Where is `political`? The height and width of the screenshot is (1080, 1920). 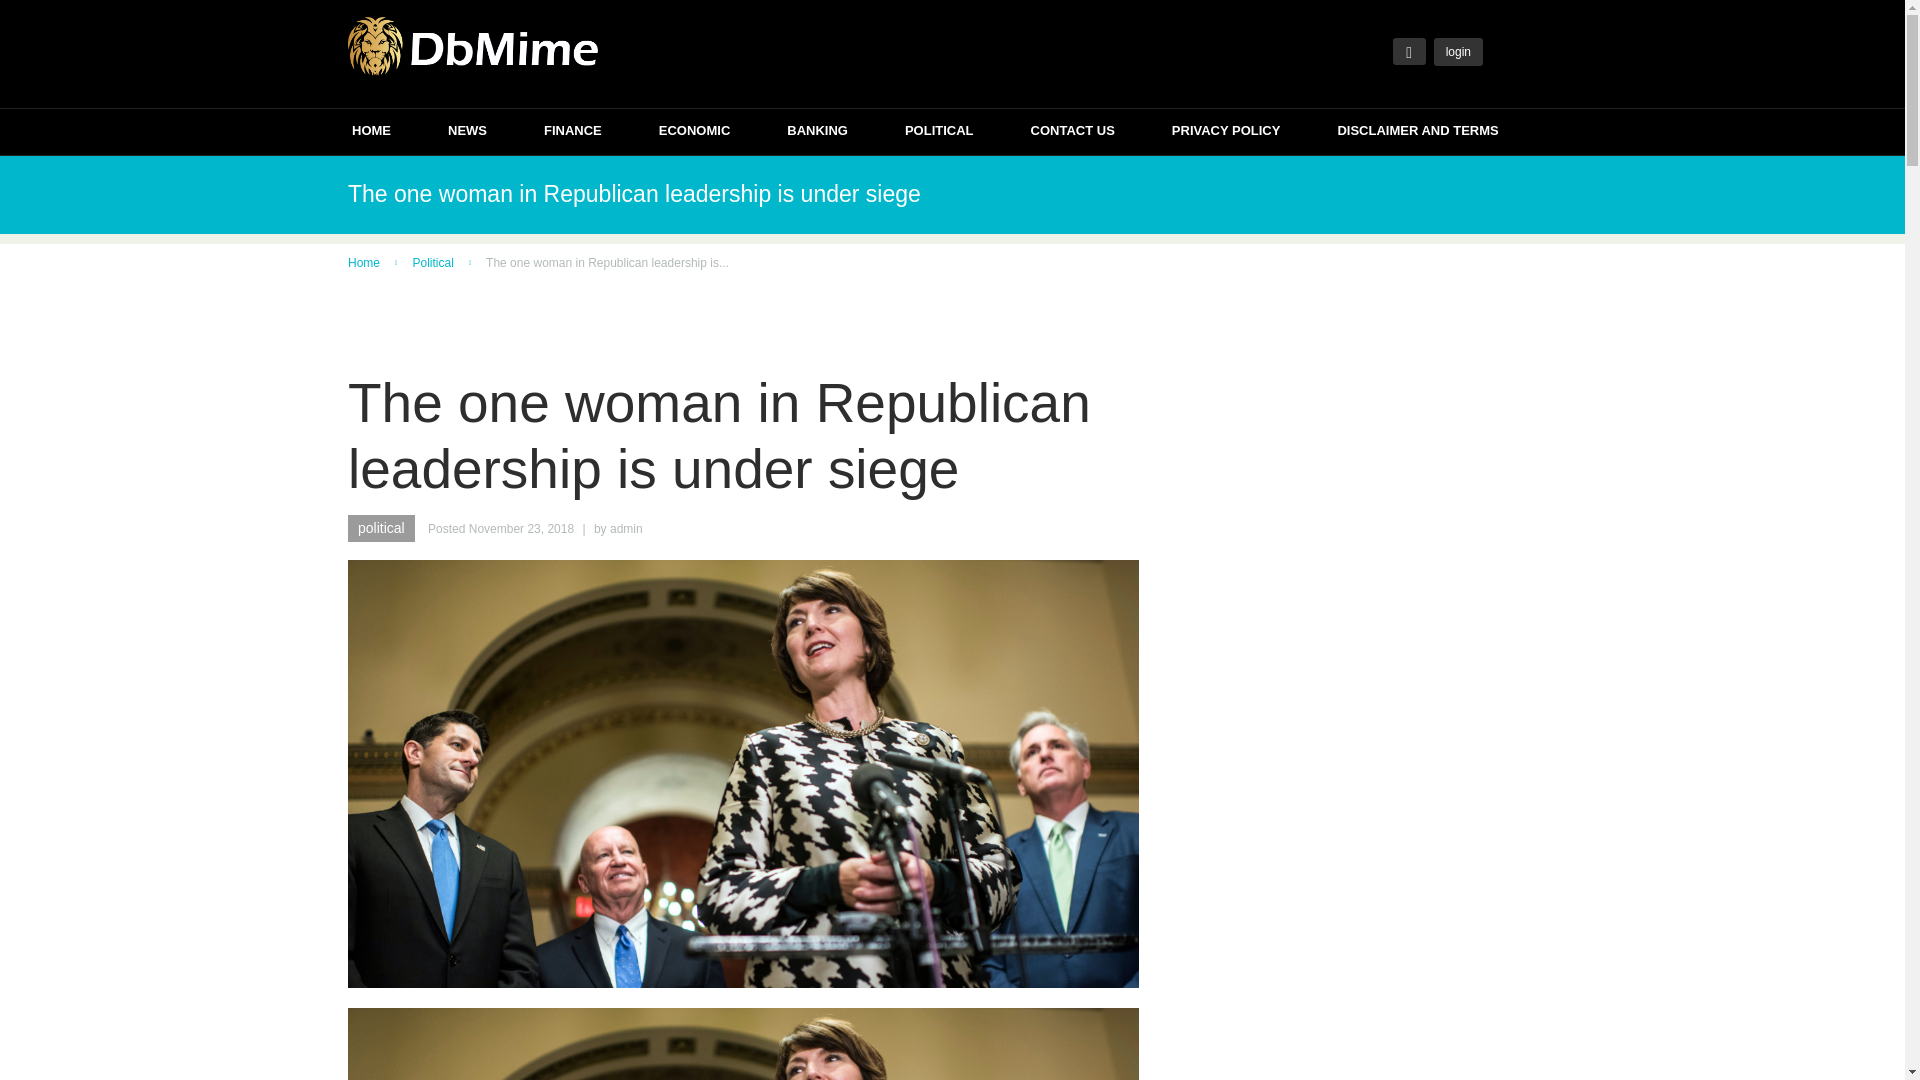
political is located at coordinates (380, 528).